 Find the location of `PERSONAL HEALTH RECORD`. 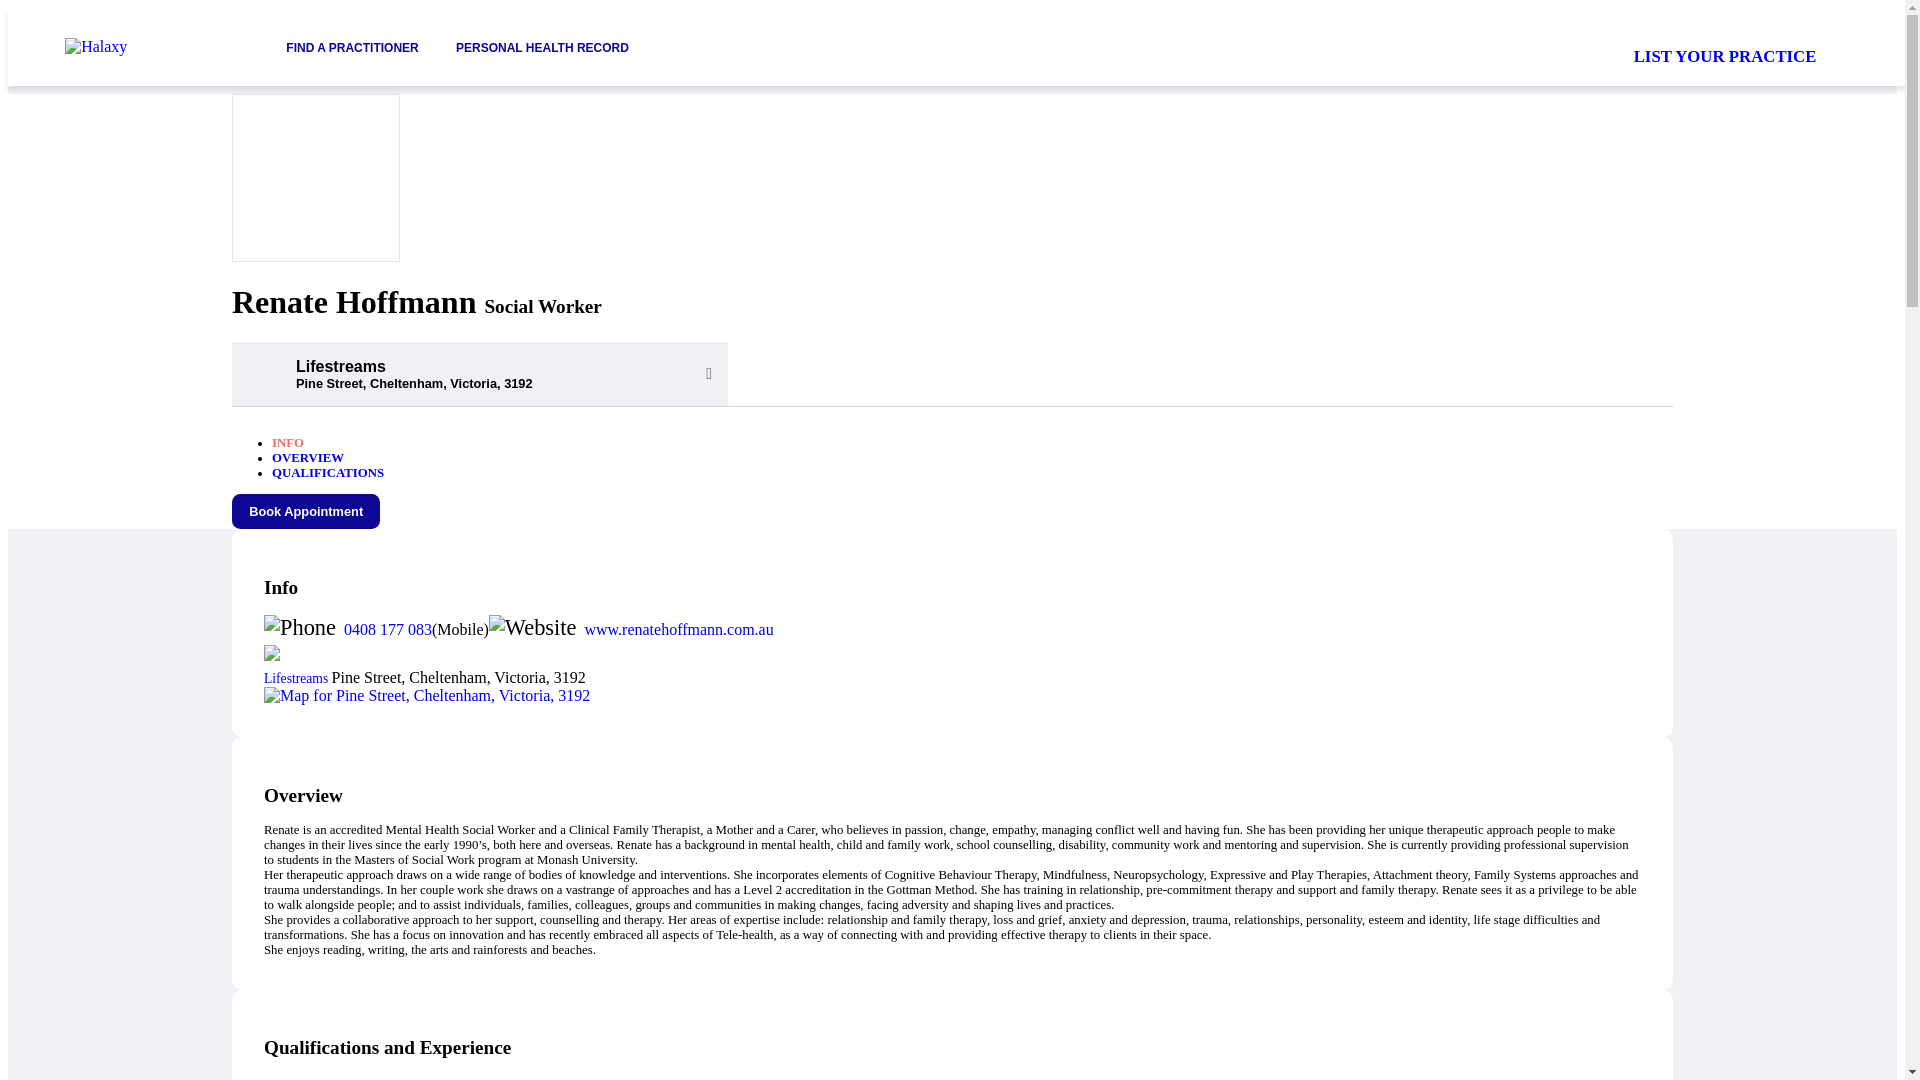

PERSONAL HEALTH RECORD is located at coordinates (542, 46).